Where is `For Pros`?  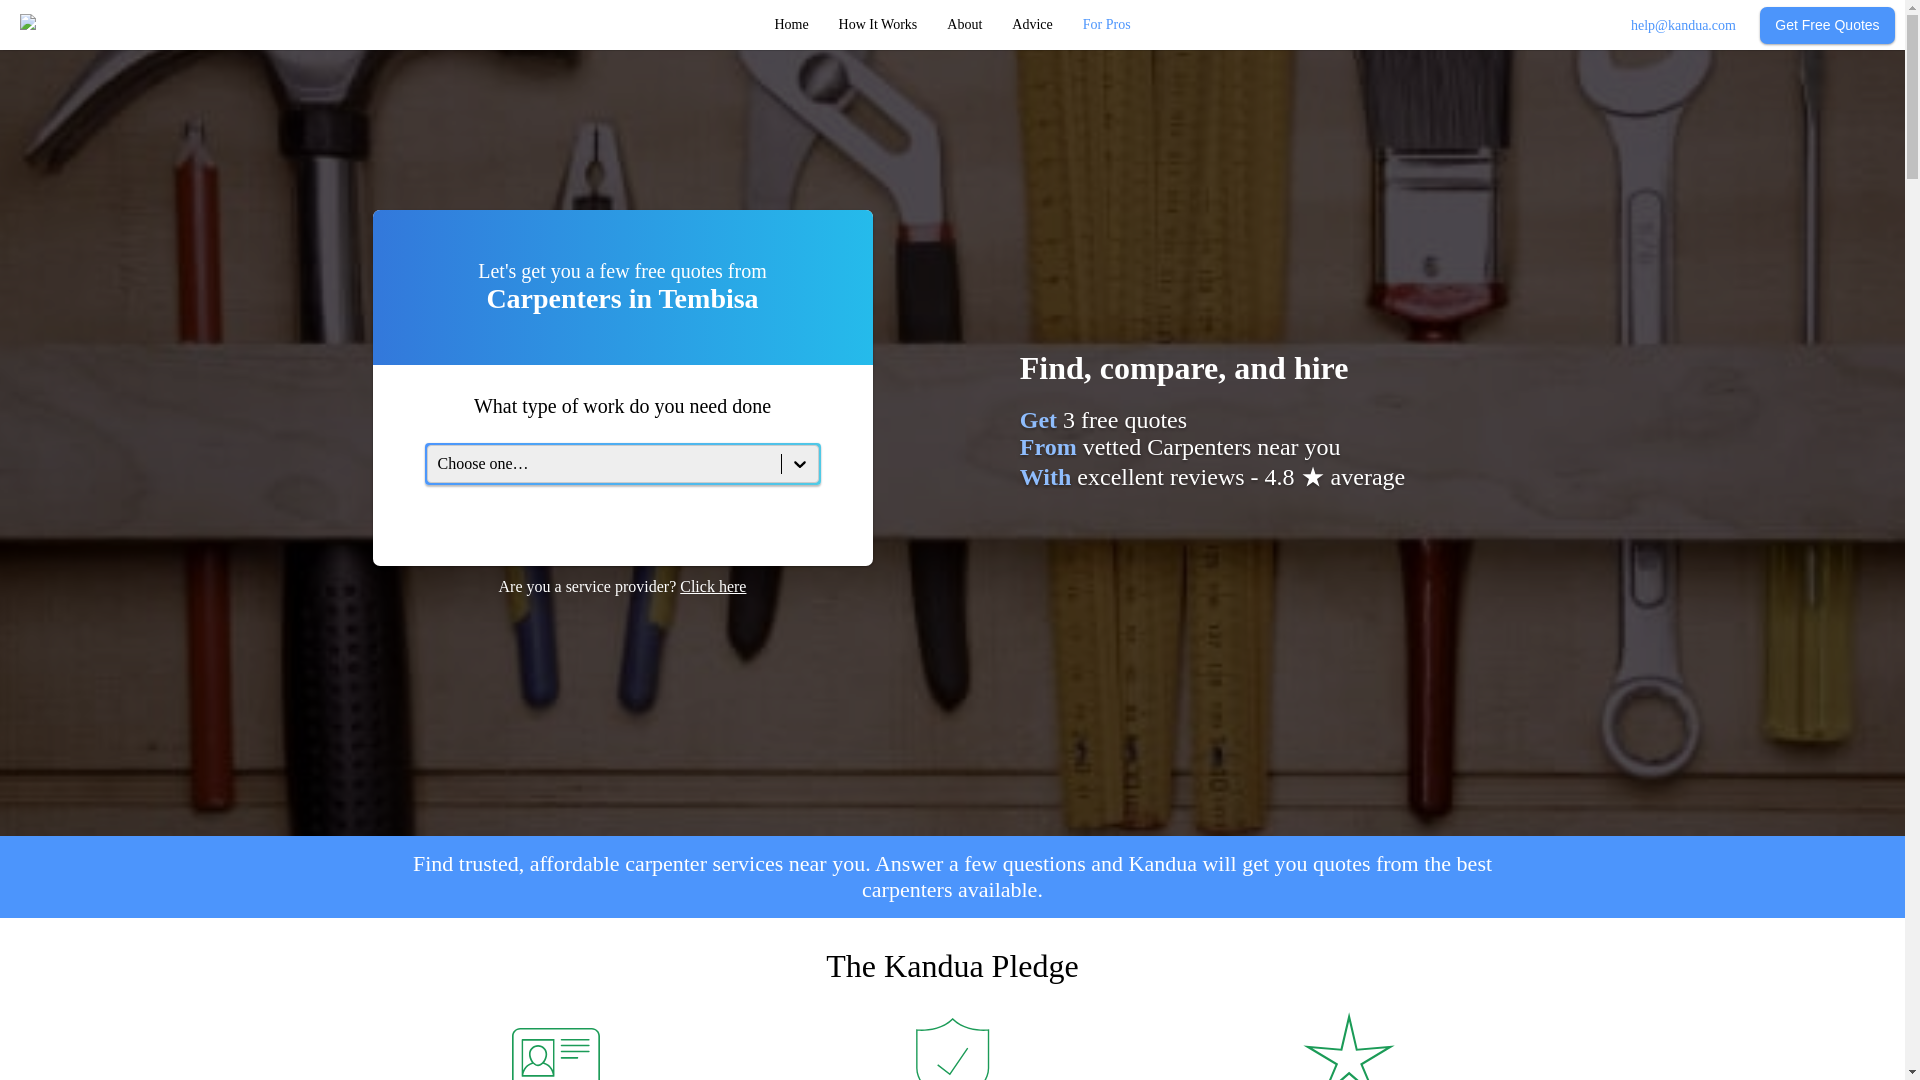 For Pros is located at coordinates (1106, 25).